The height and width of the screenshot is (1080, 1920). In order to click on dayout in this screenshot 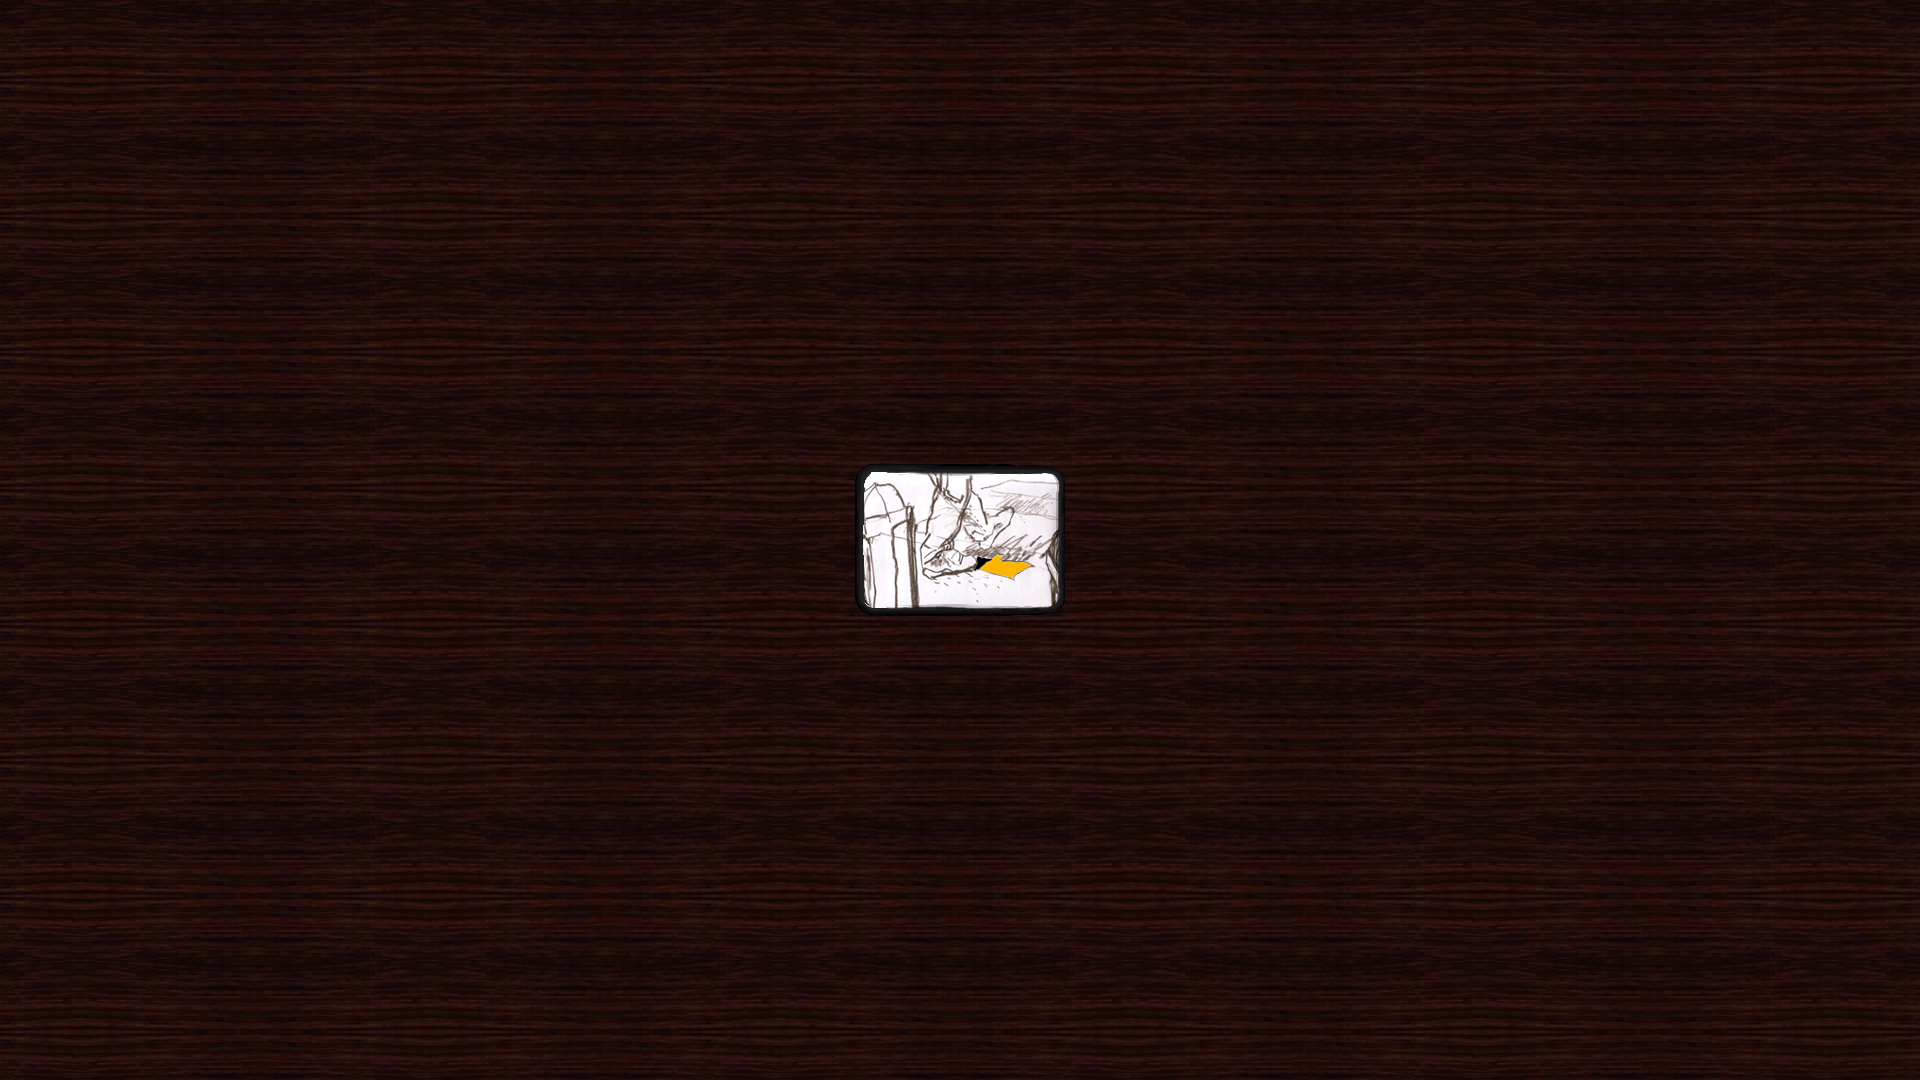, I will do `click(961, 542)`.